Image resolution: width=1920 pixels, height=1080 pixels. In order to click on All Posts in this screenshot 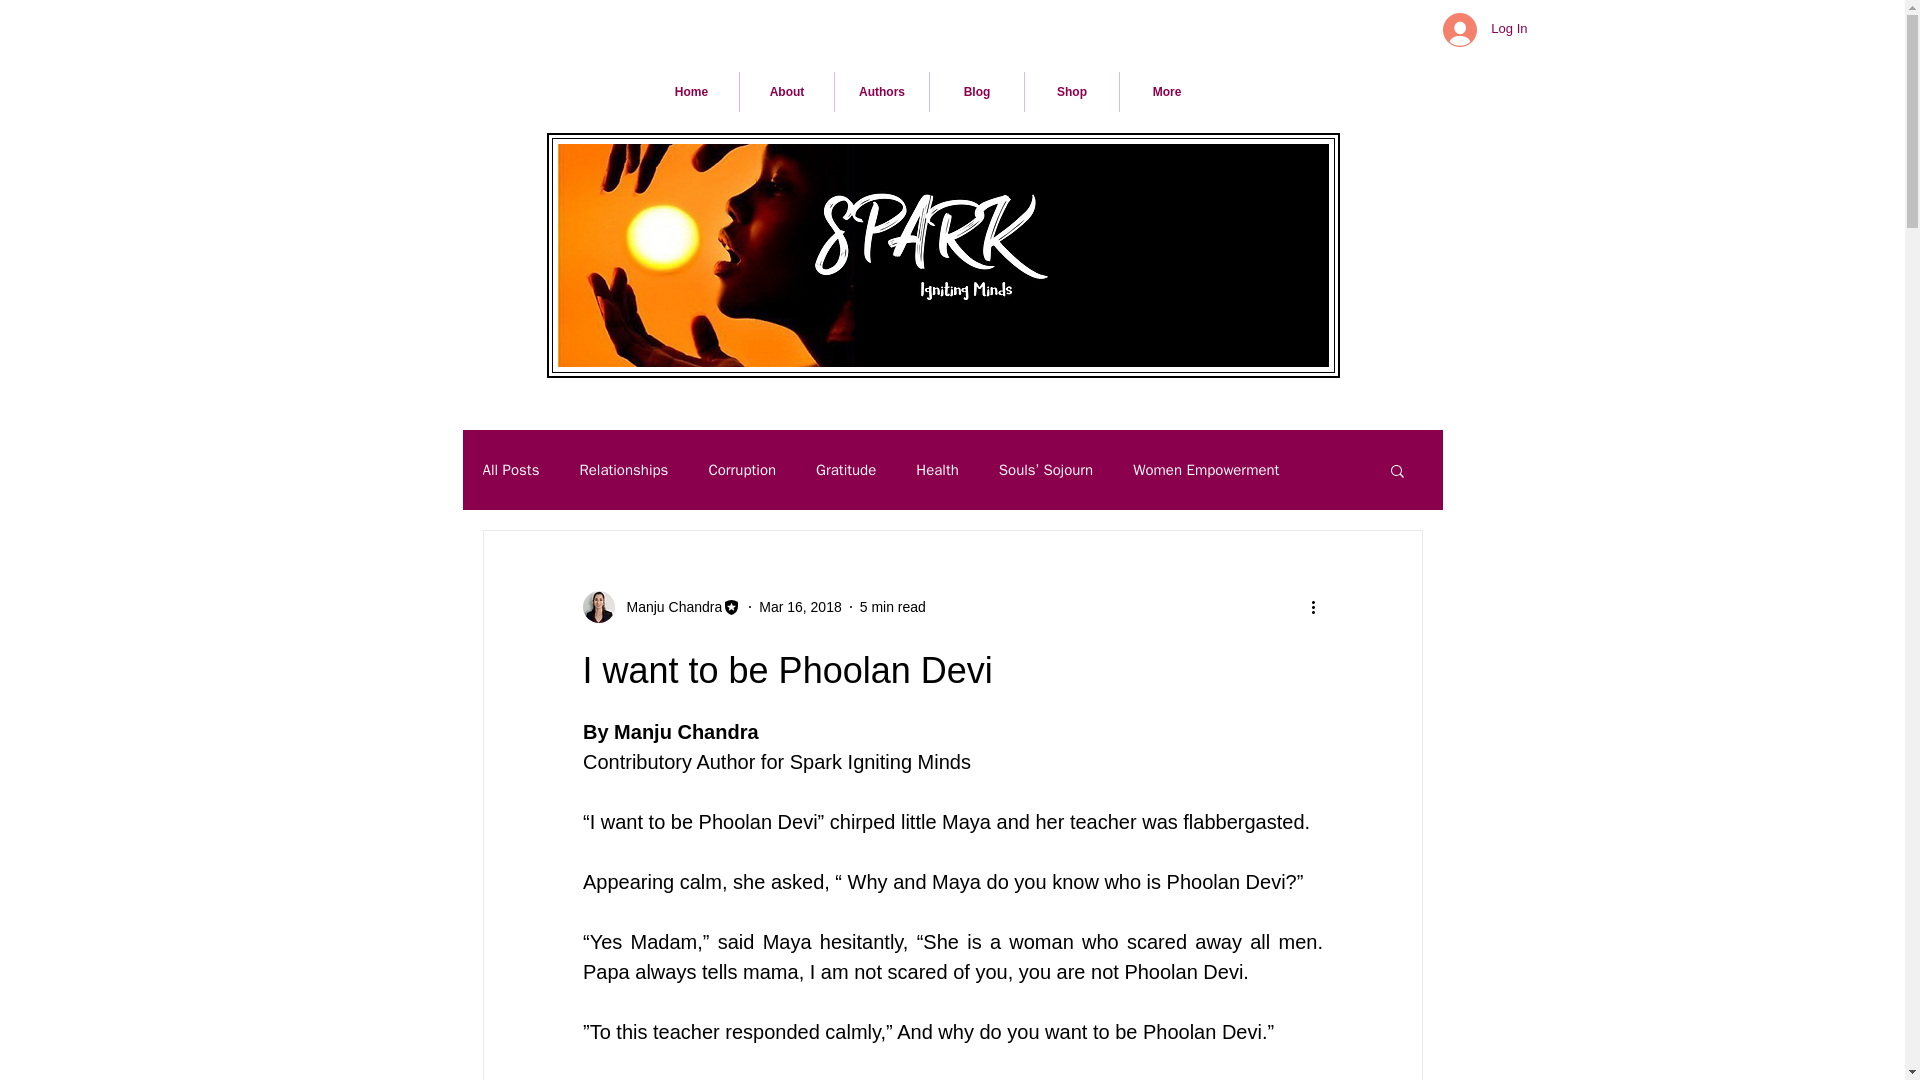, I will do `click(510, 470)`.